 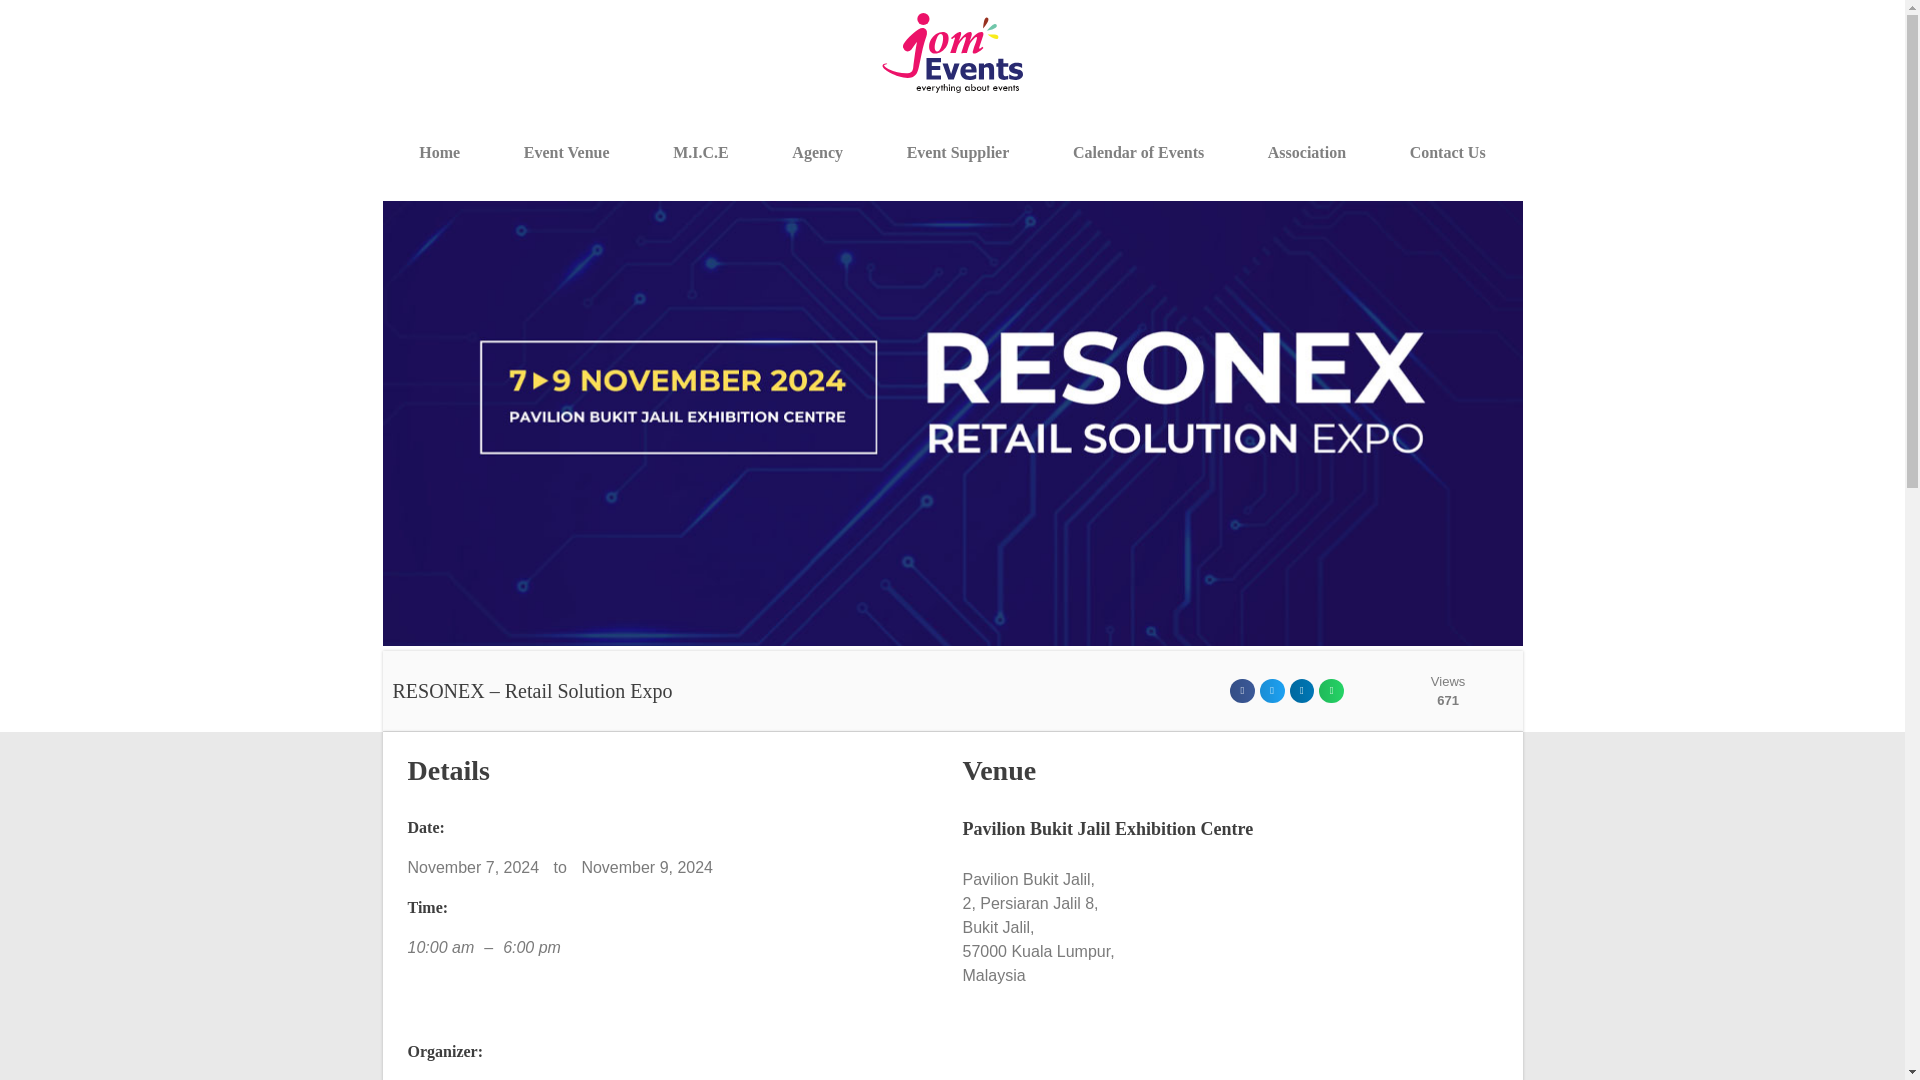 I want to click on jomevents-logo, so click(x=952, y=52).